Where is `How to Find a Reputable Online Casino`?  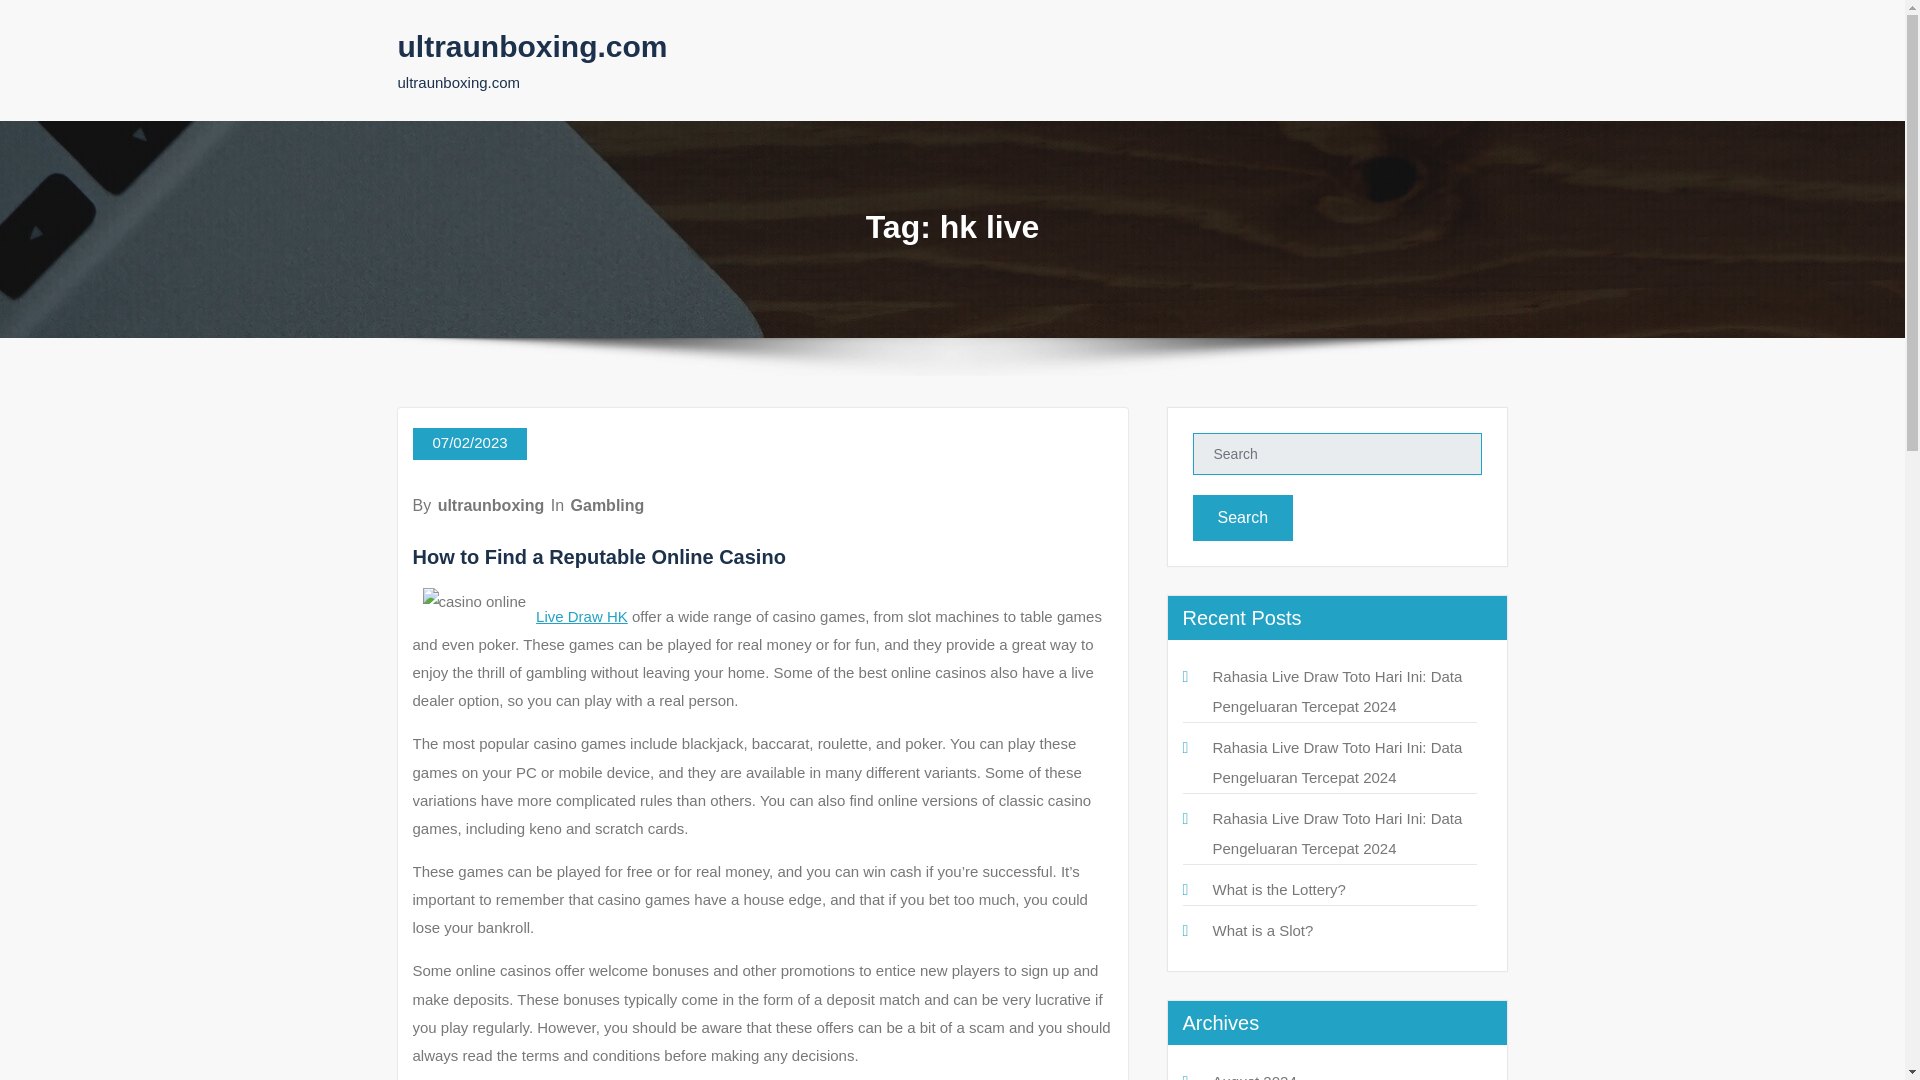 How to Find a Reputable Online Casino is located at coordinates (598, 557).